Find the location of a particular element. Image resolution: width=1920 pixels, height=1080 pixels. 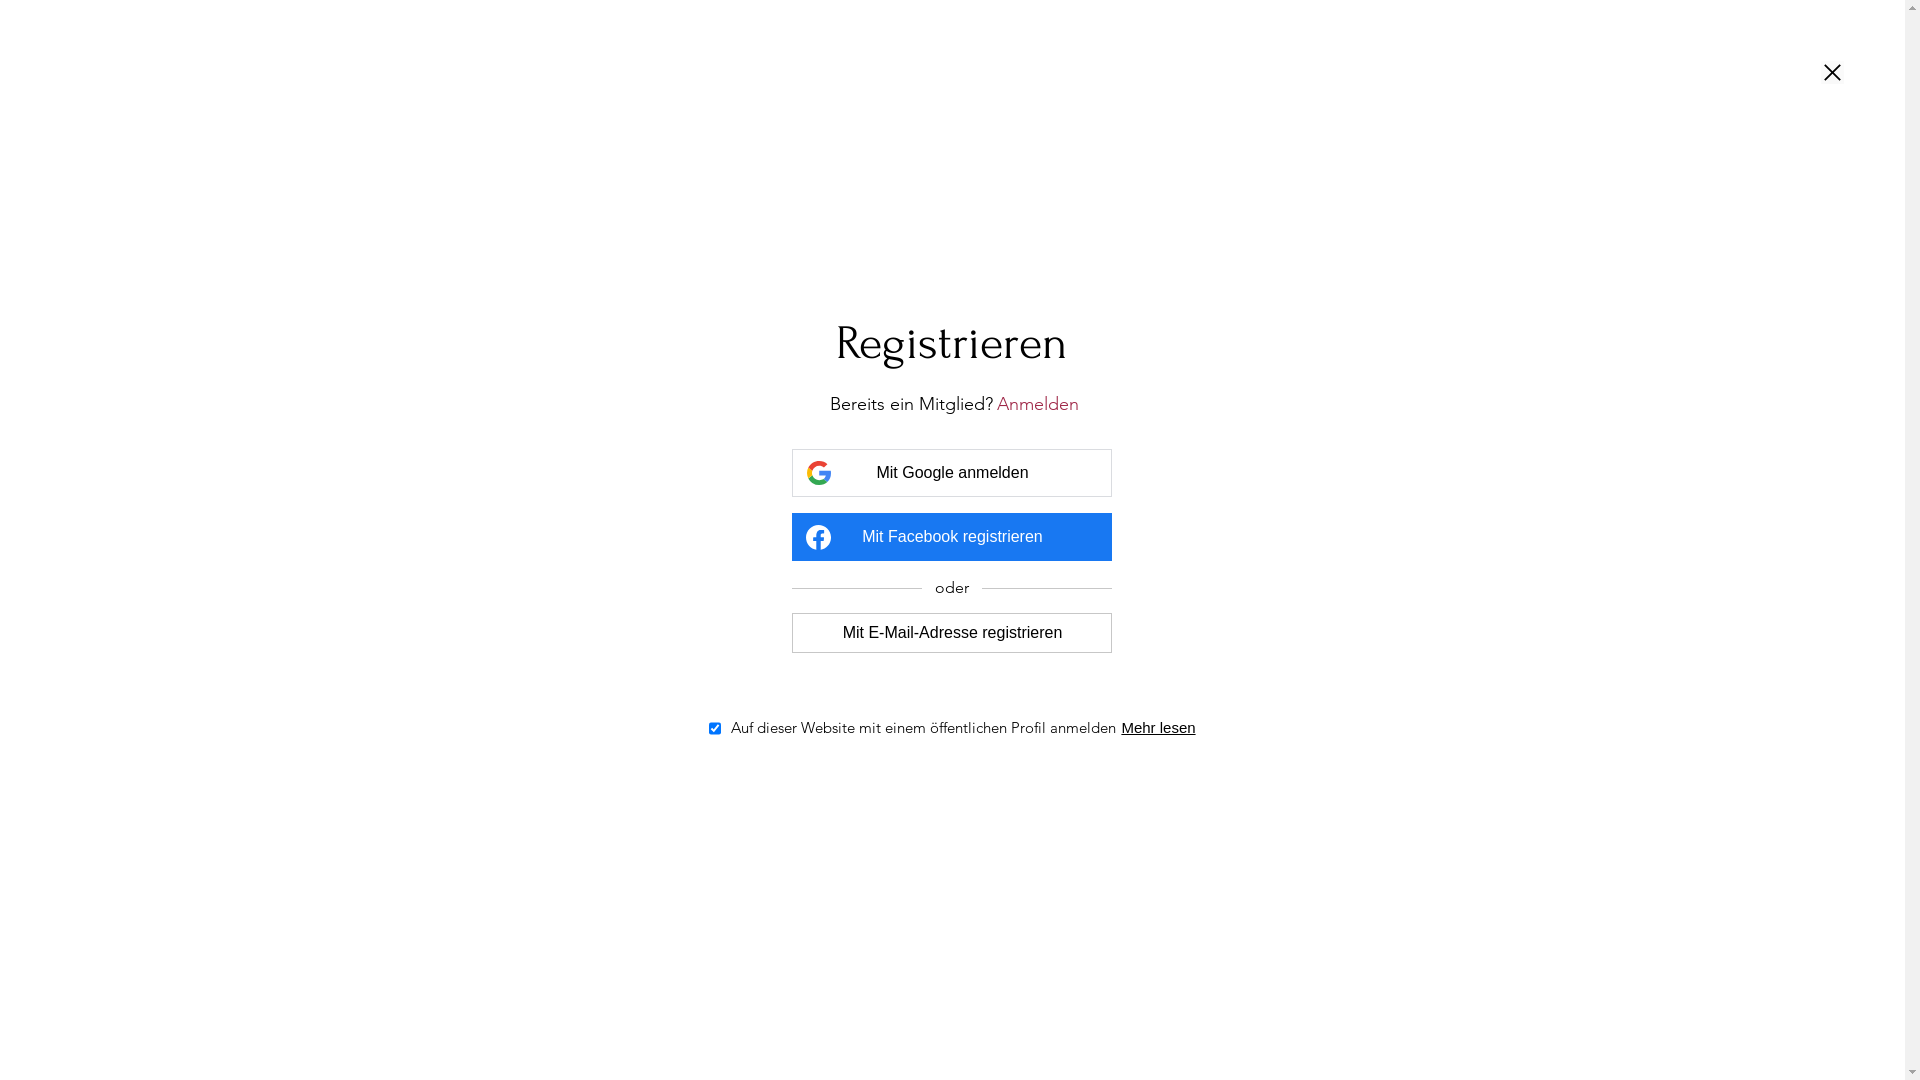

Anmelden is located at coordinates (1038, 404).